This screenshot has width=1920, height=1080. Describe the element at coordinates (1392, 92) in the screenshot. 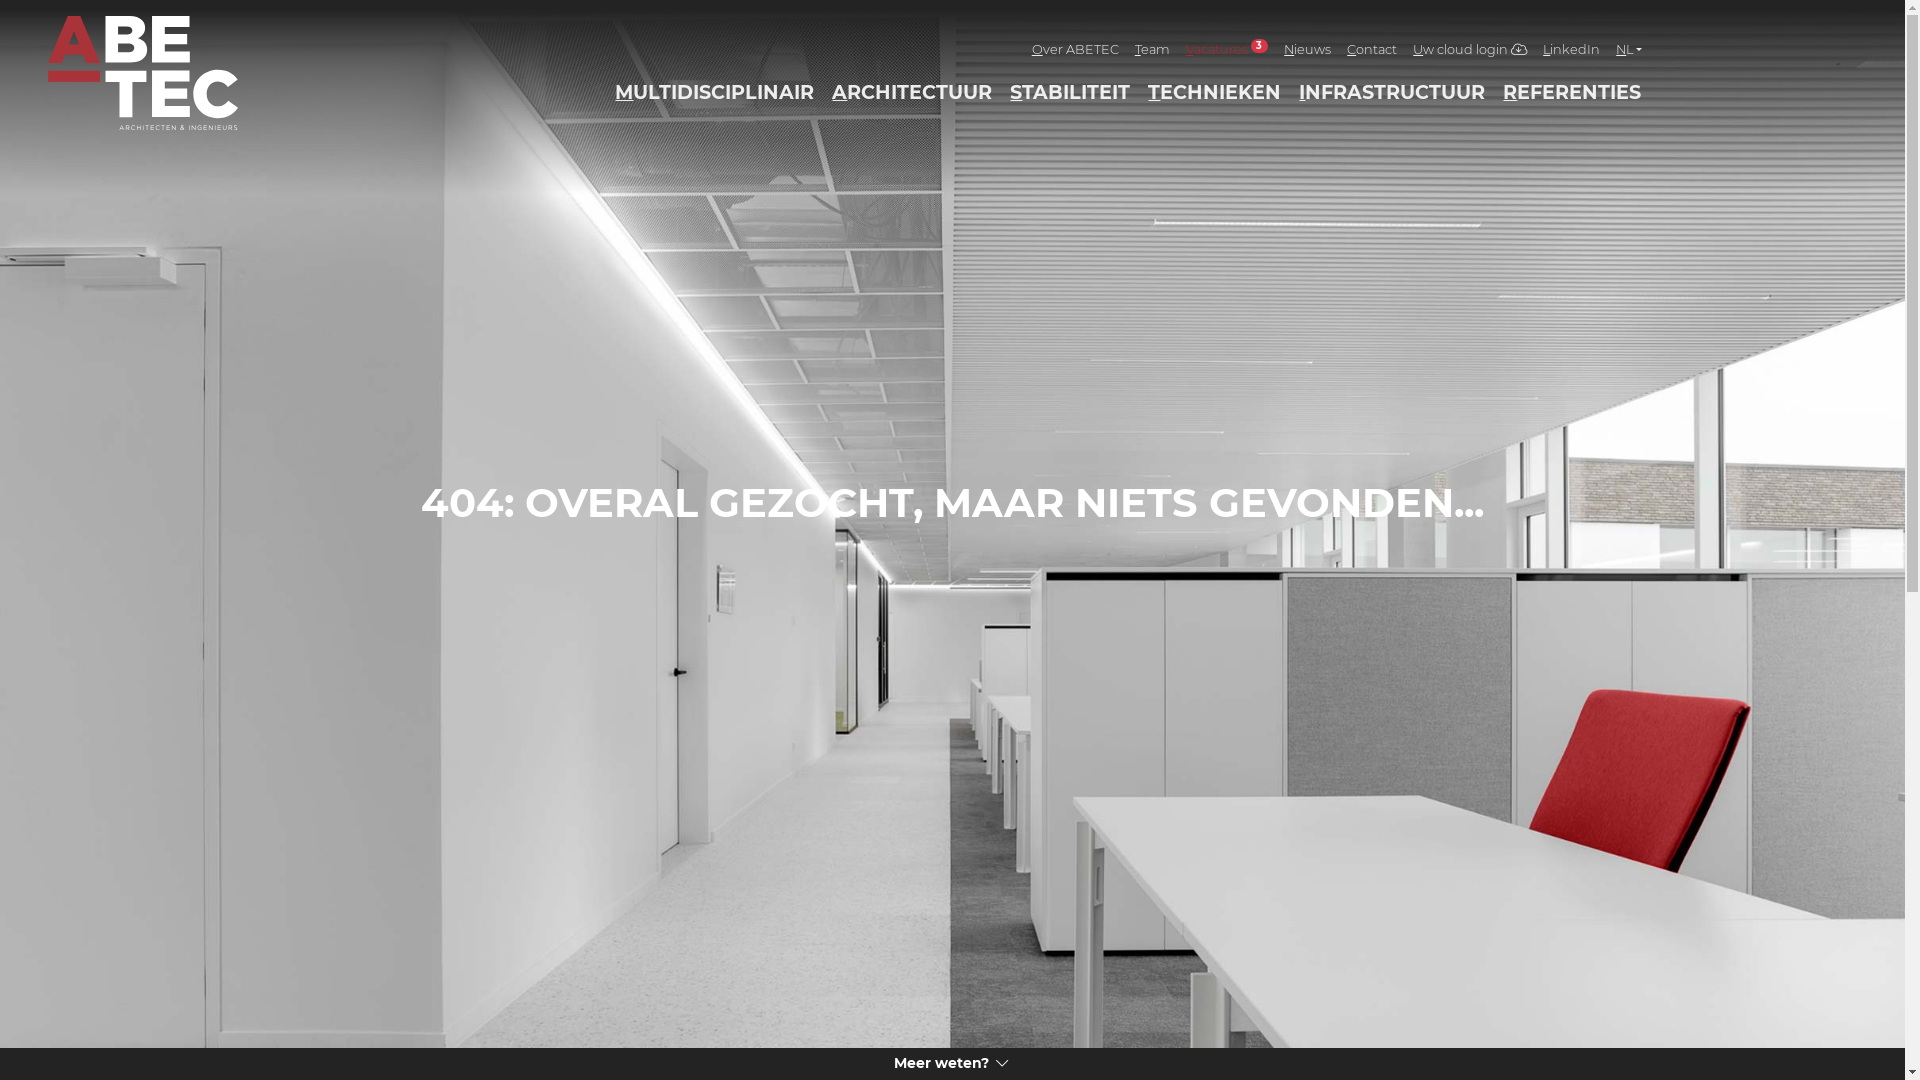

I see `INFRASTRUCTUUR` at that location.